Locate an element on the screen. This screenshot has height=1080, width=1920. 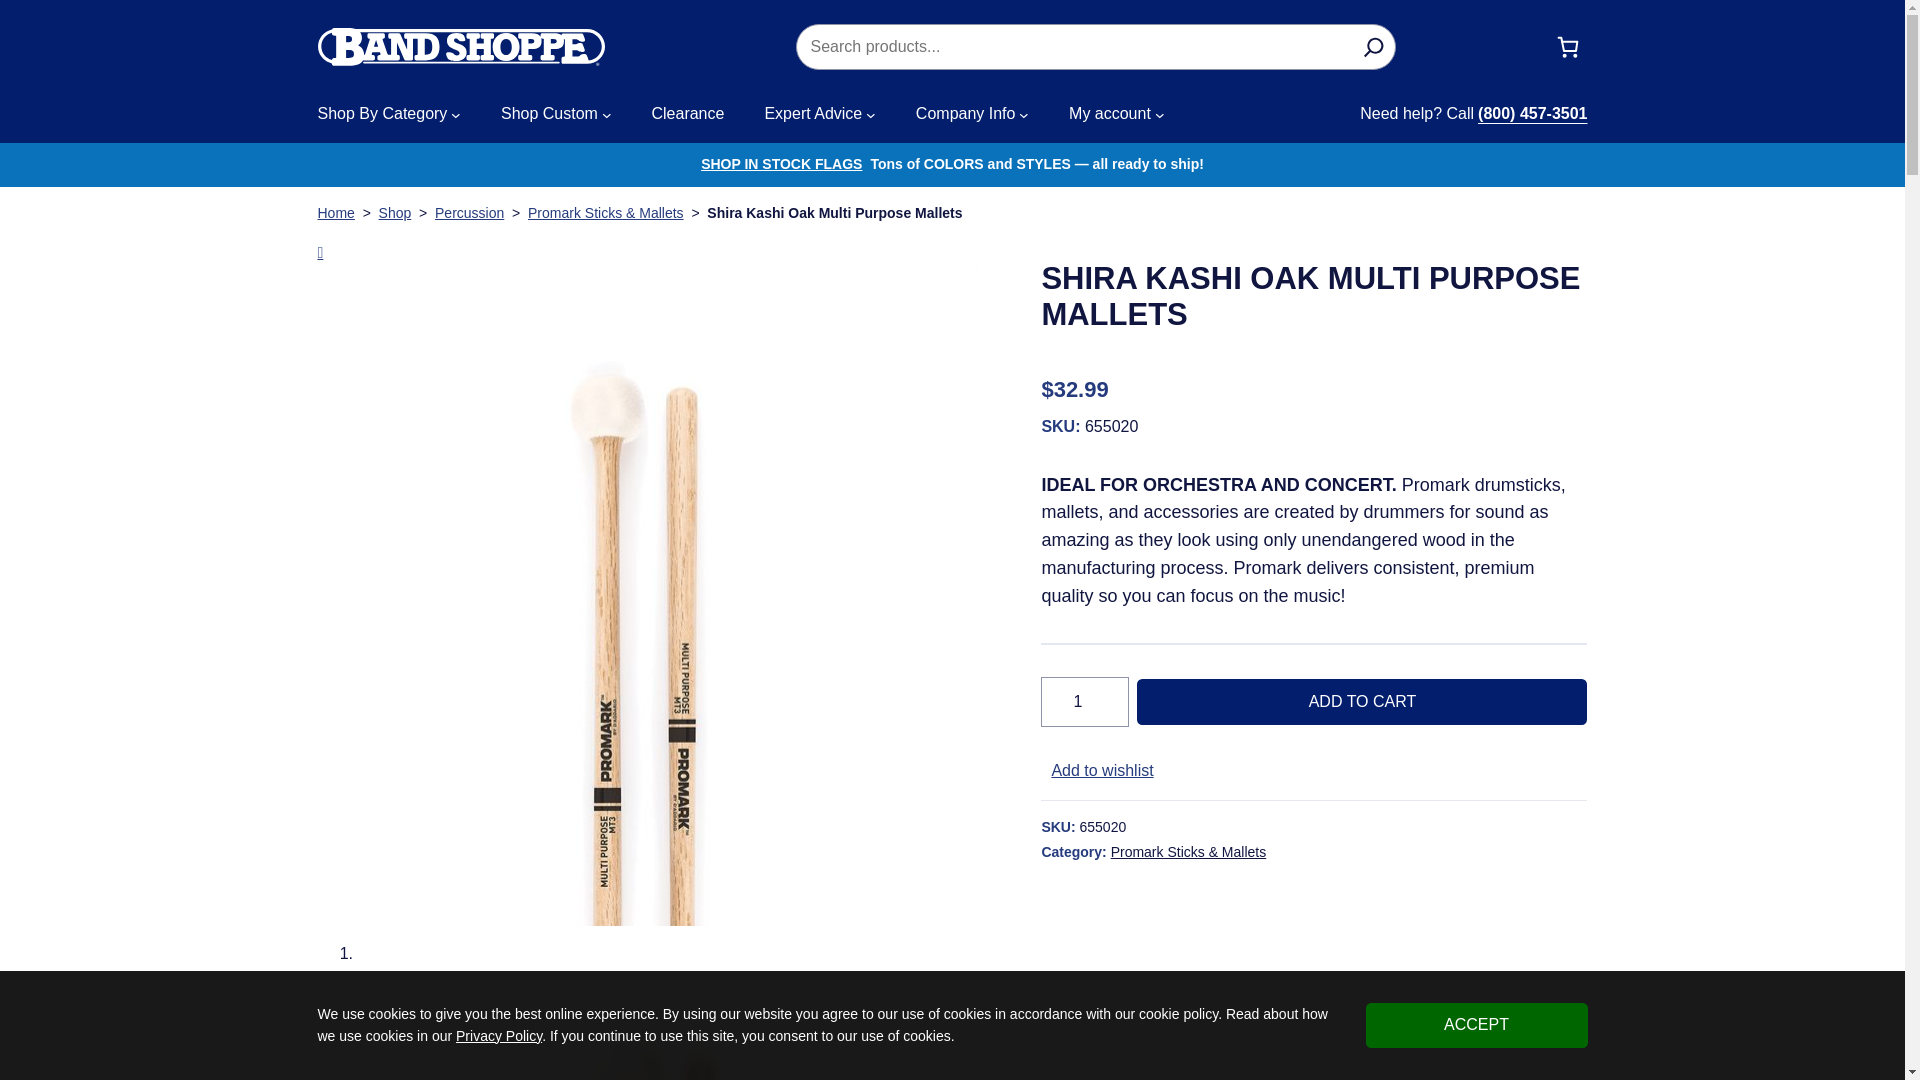
1 is located at coordinates (1084, 702).